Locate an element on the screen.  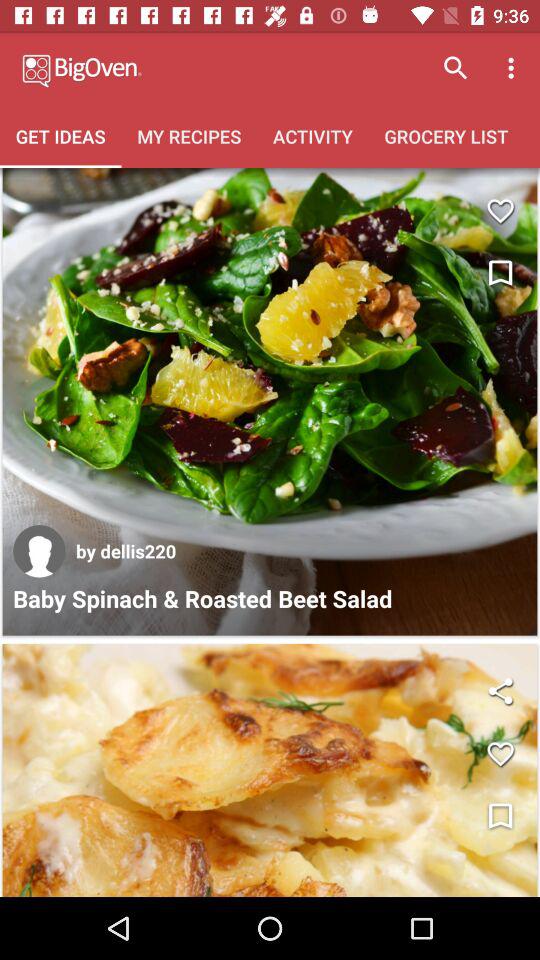
select item to the left of the by dellis220 is located at coordinates (39, 551).